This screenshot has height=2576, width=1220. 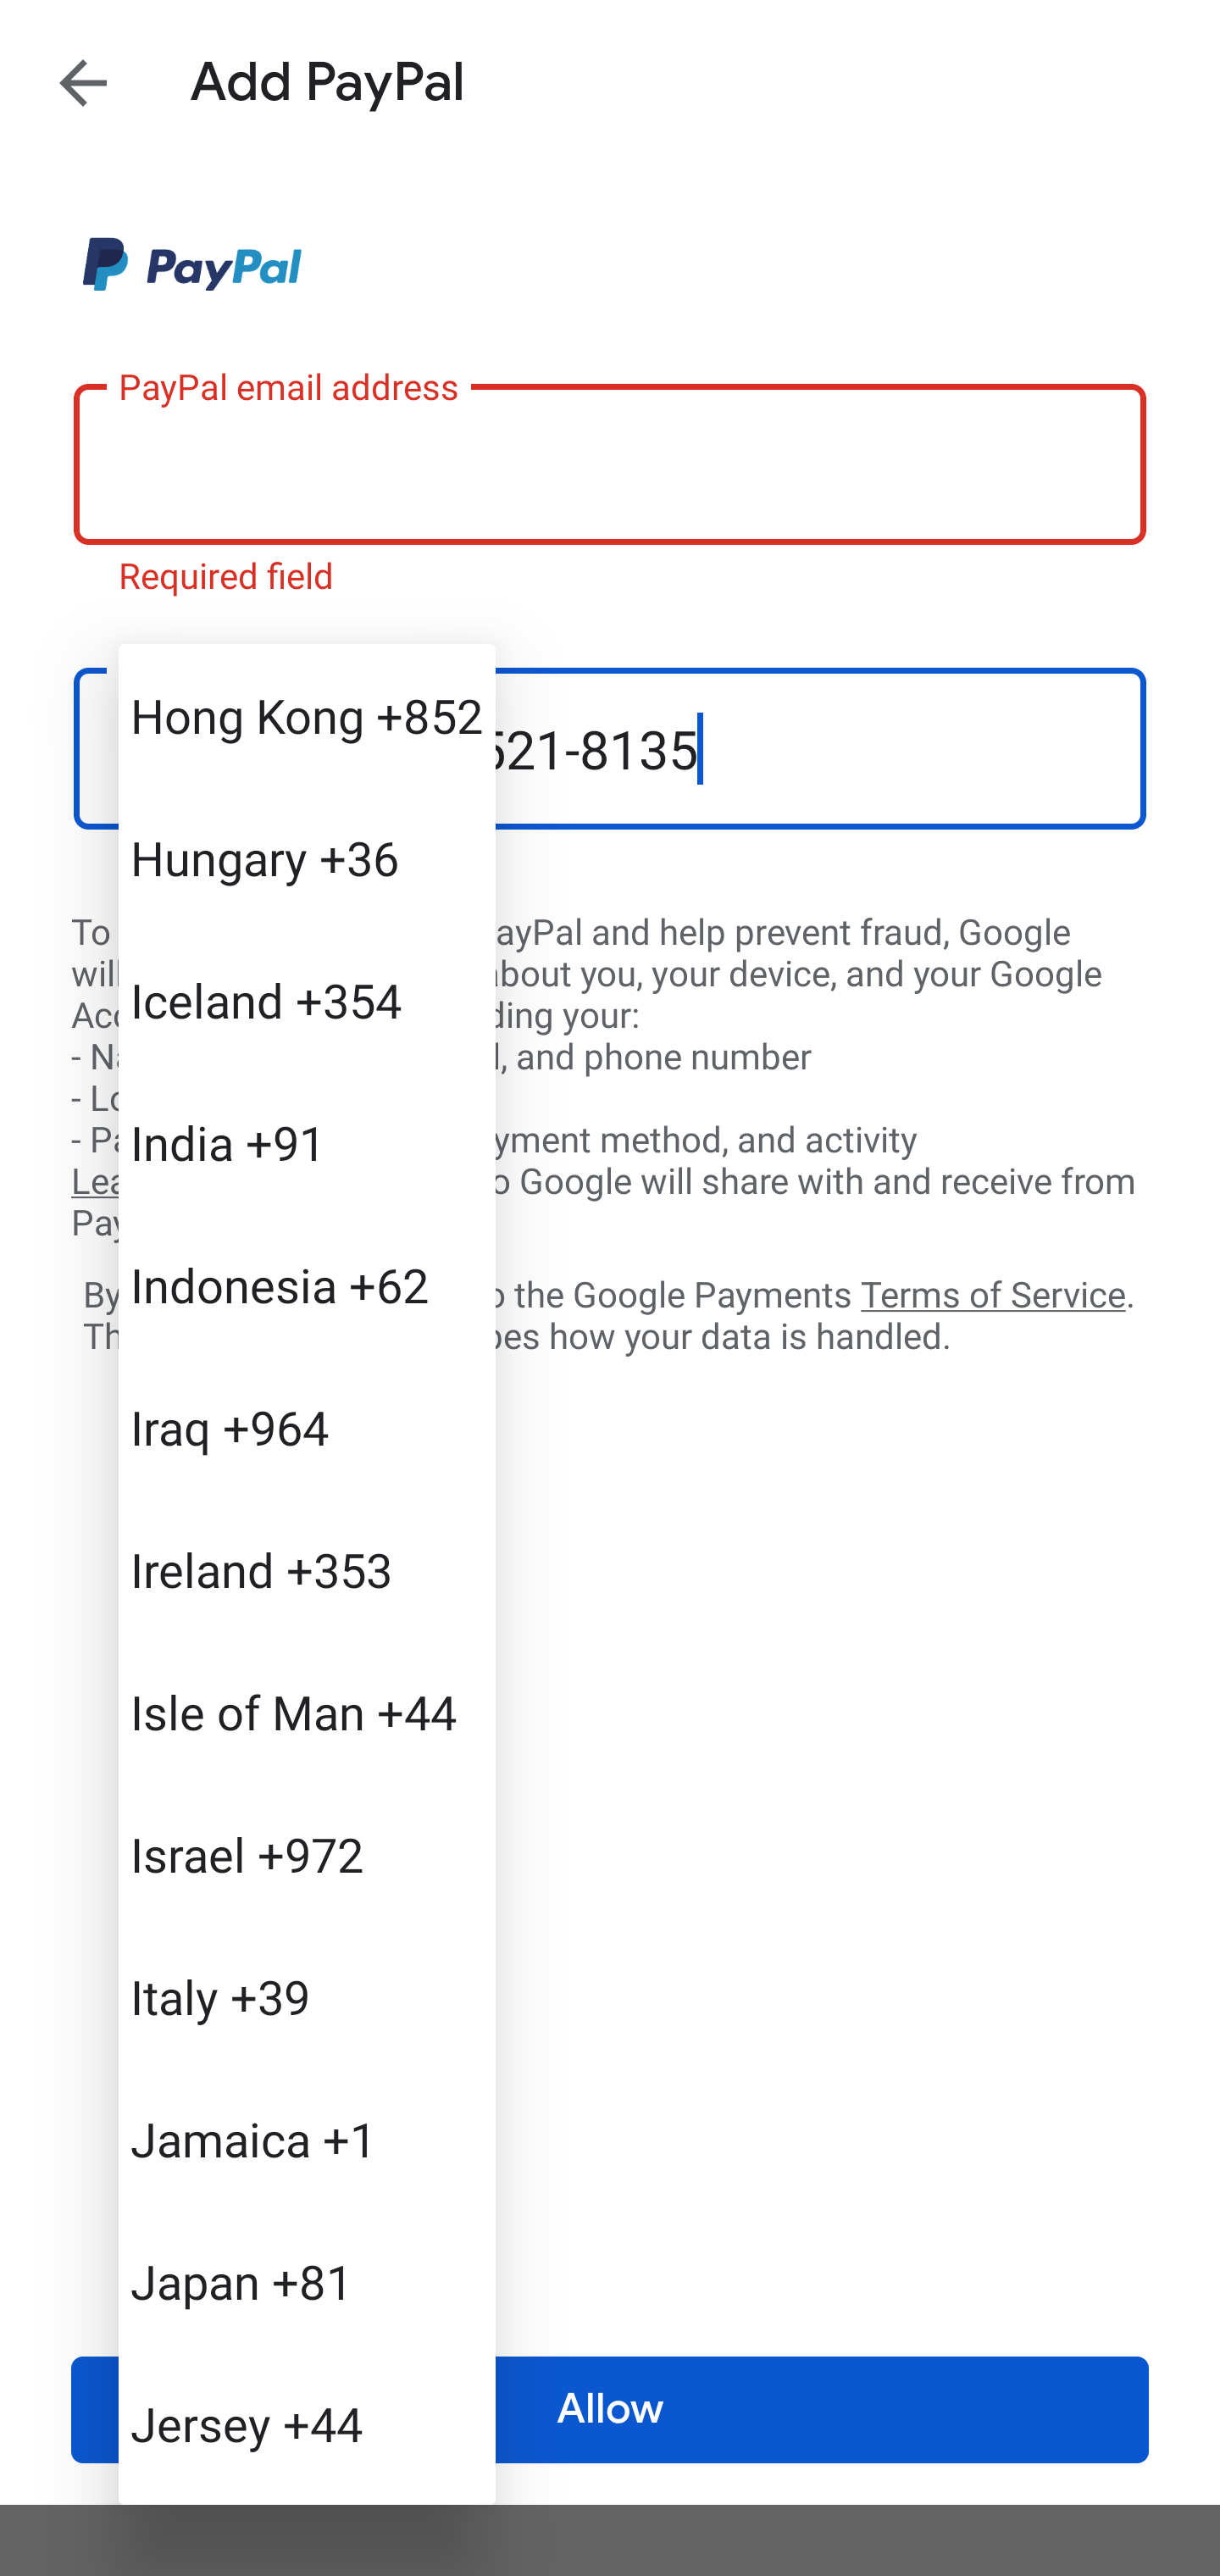 I want to click on Ireland +353, so click(x=307, y=1569).